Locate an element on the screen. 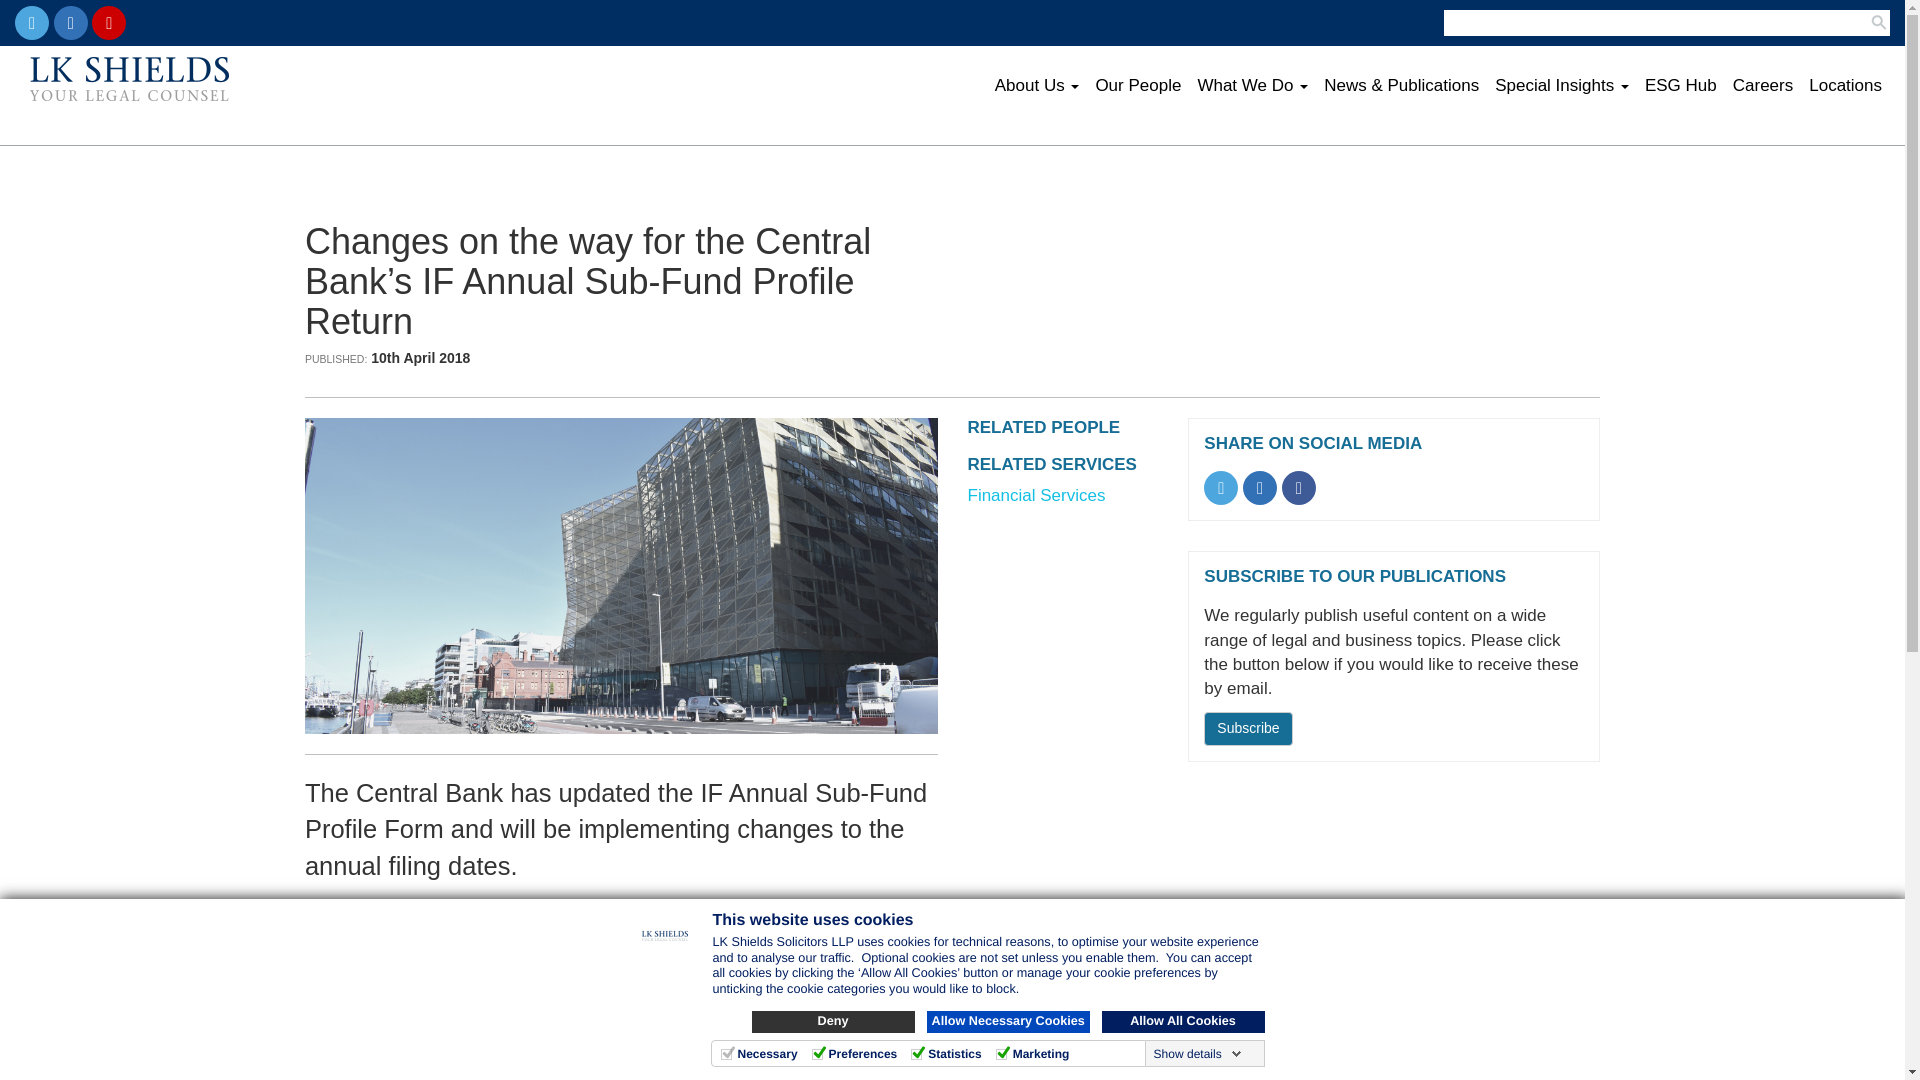 The height and width of the screenshot is (1080, 1920). Allow All Cookies is located at coordinates (1184, 1021).